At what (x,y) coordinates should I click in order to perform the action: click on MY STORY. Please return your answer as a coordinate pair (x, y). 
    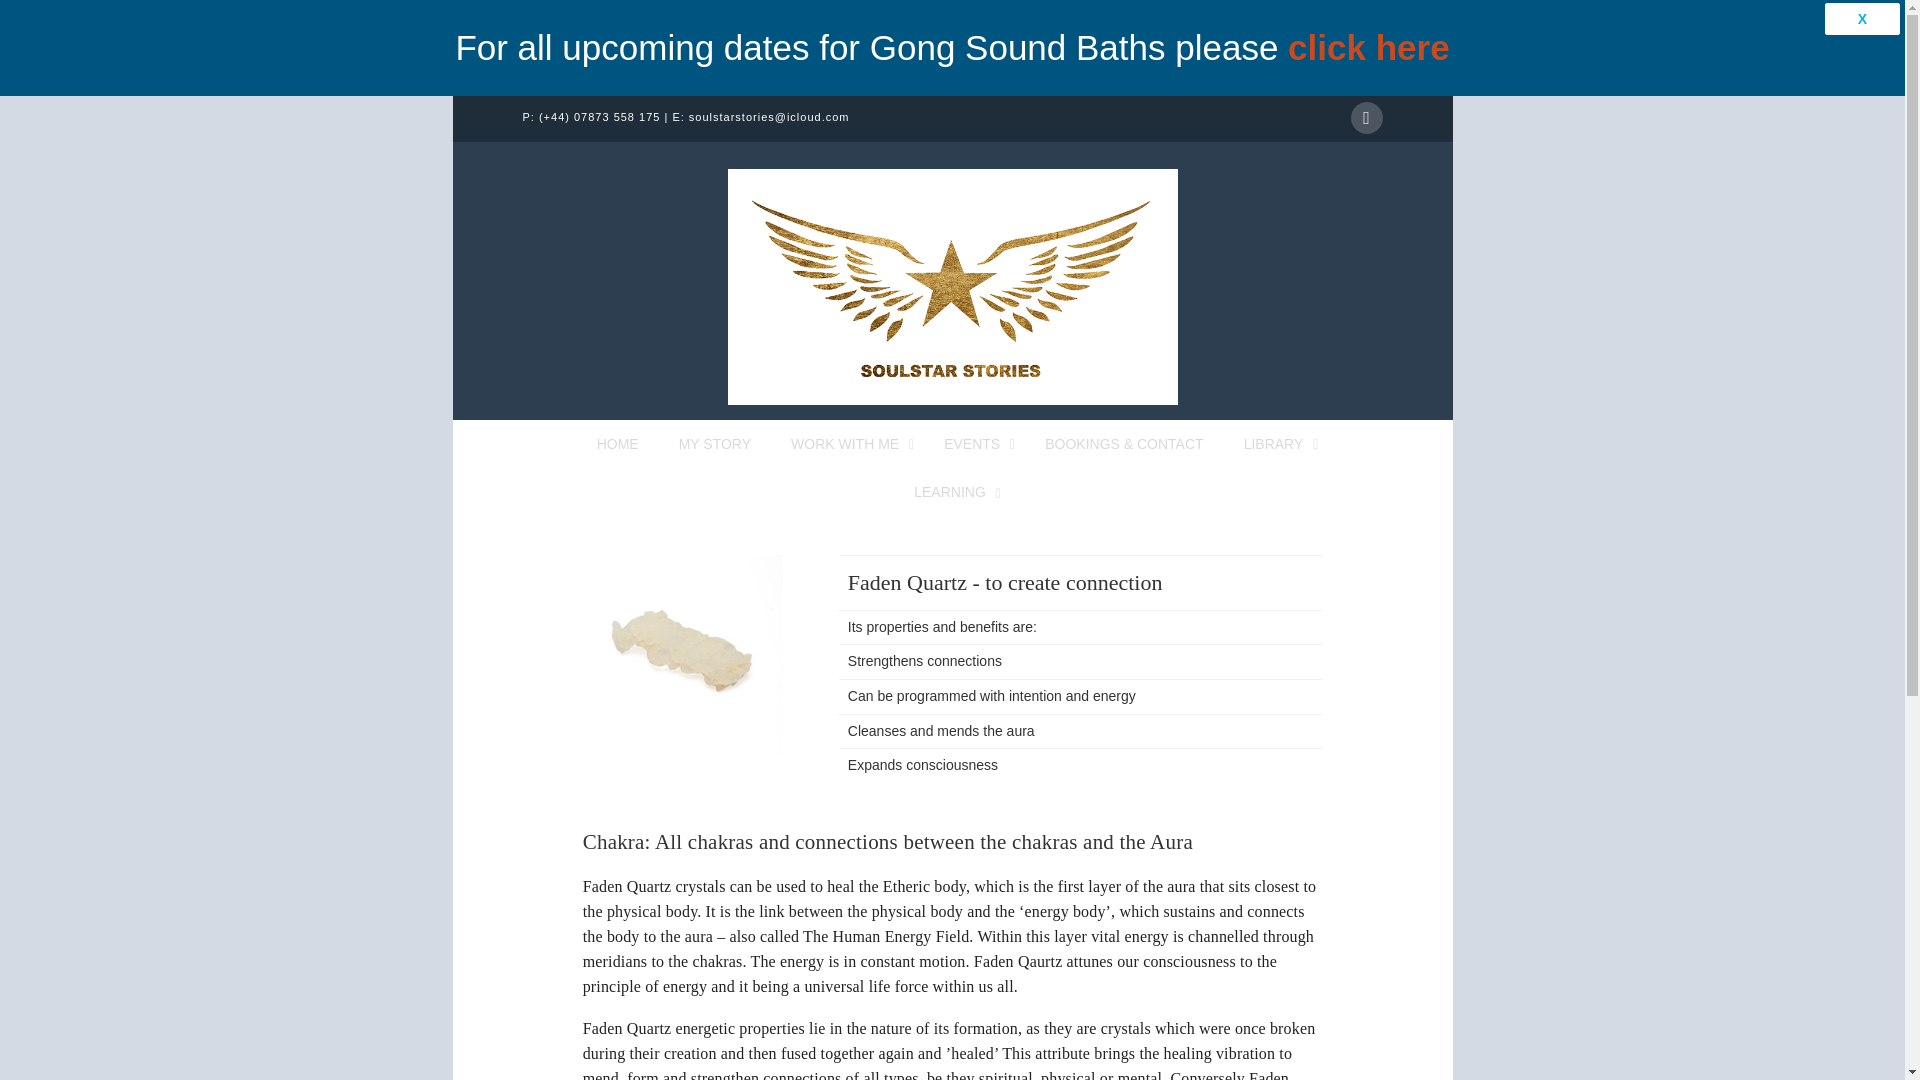
    Looking at the image, I should click on (714, 444).